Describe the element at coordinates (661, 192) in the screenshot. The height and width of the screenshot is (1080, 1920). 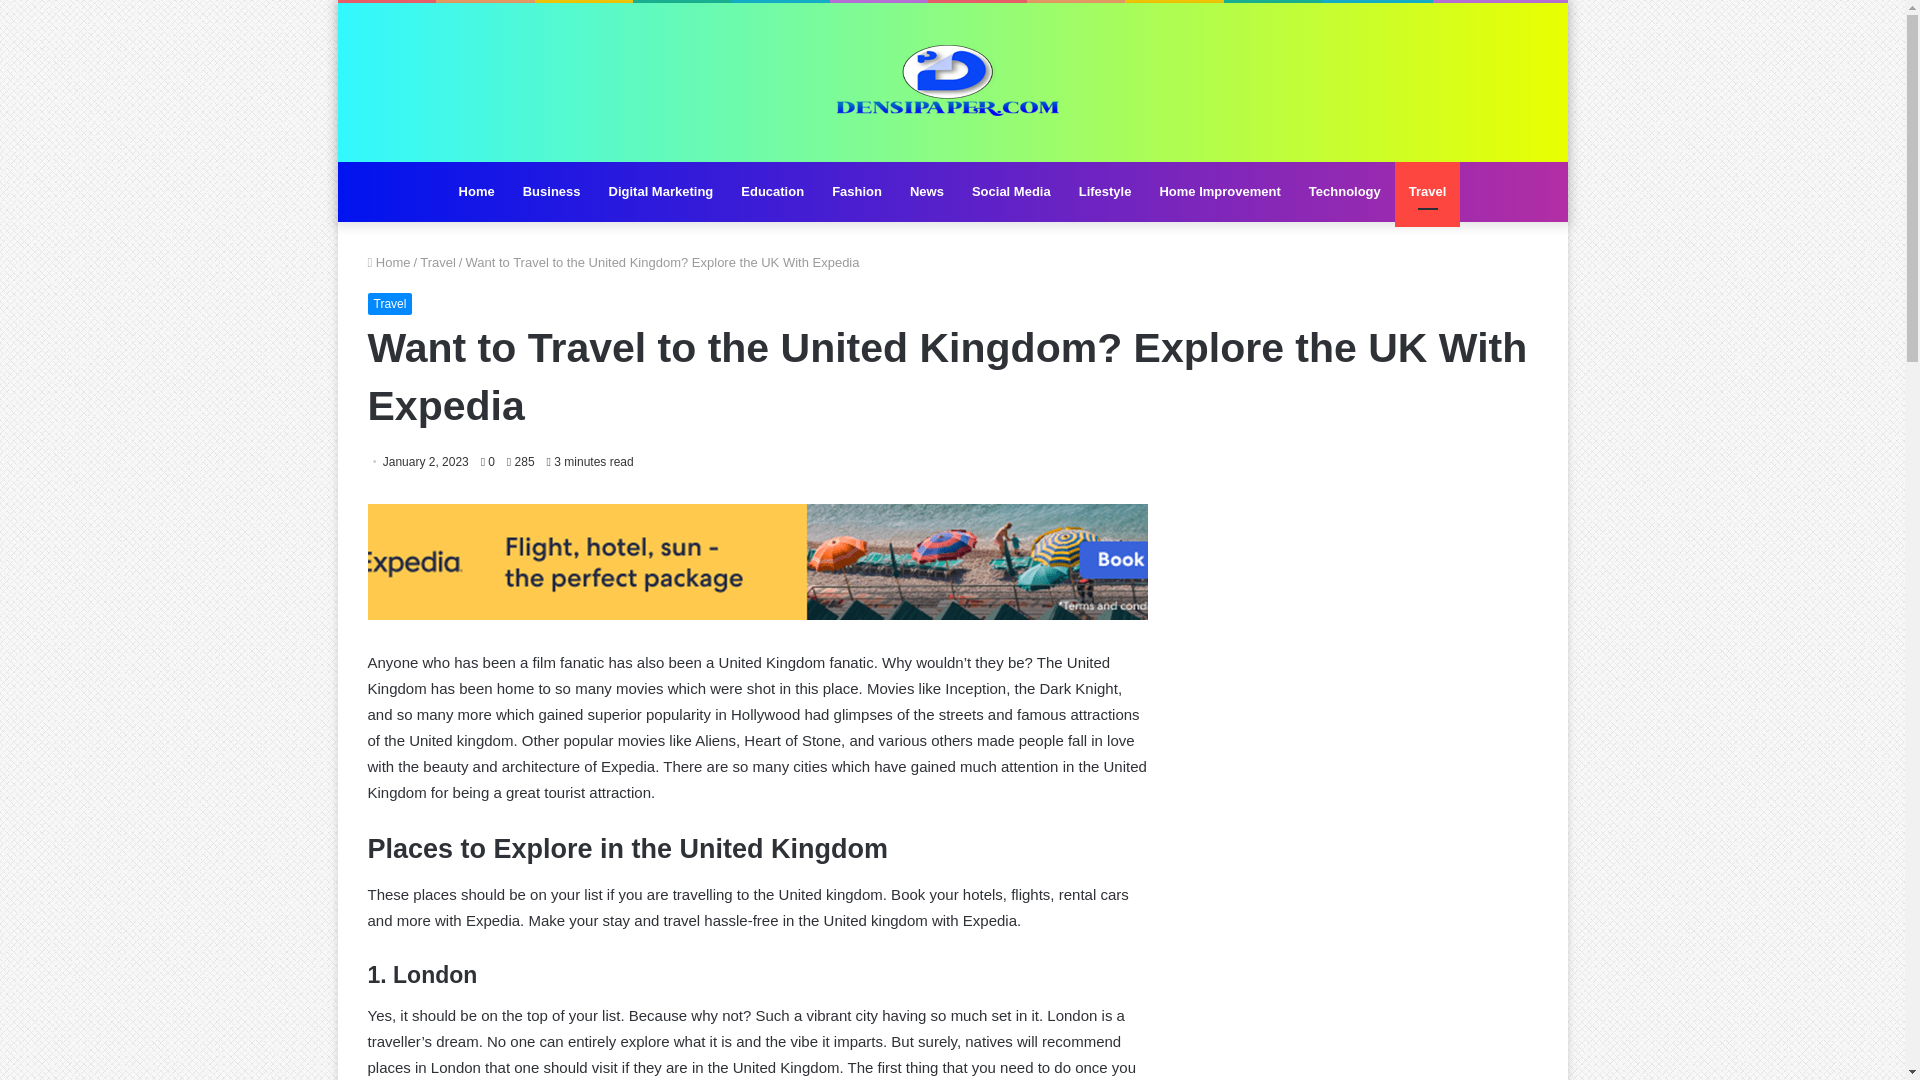
I see `Digital Marketing` at that location.